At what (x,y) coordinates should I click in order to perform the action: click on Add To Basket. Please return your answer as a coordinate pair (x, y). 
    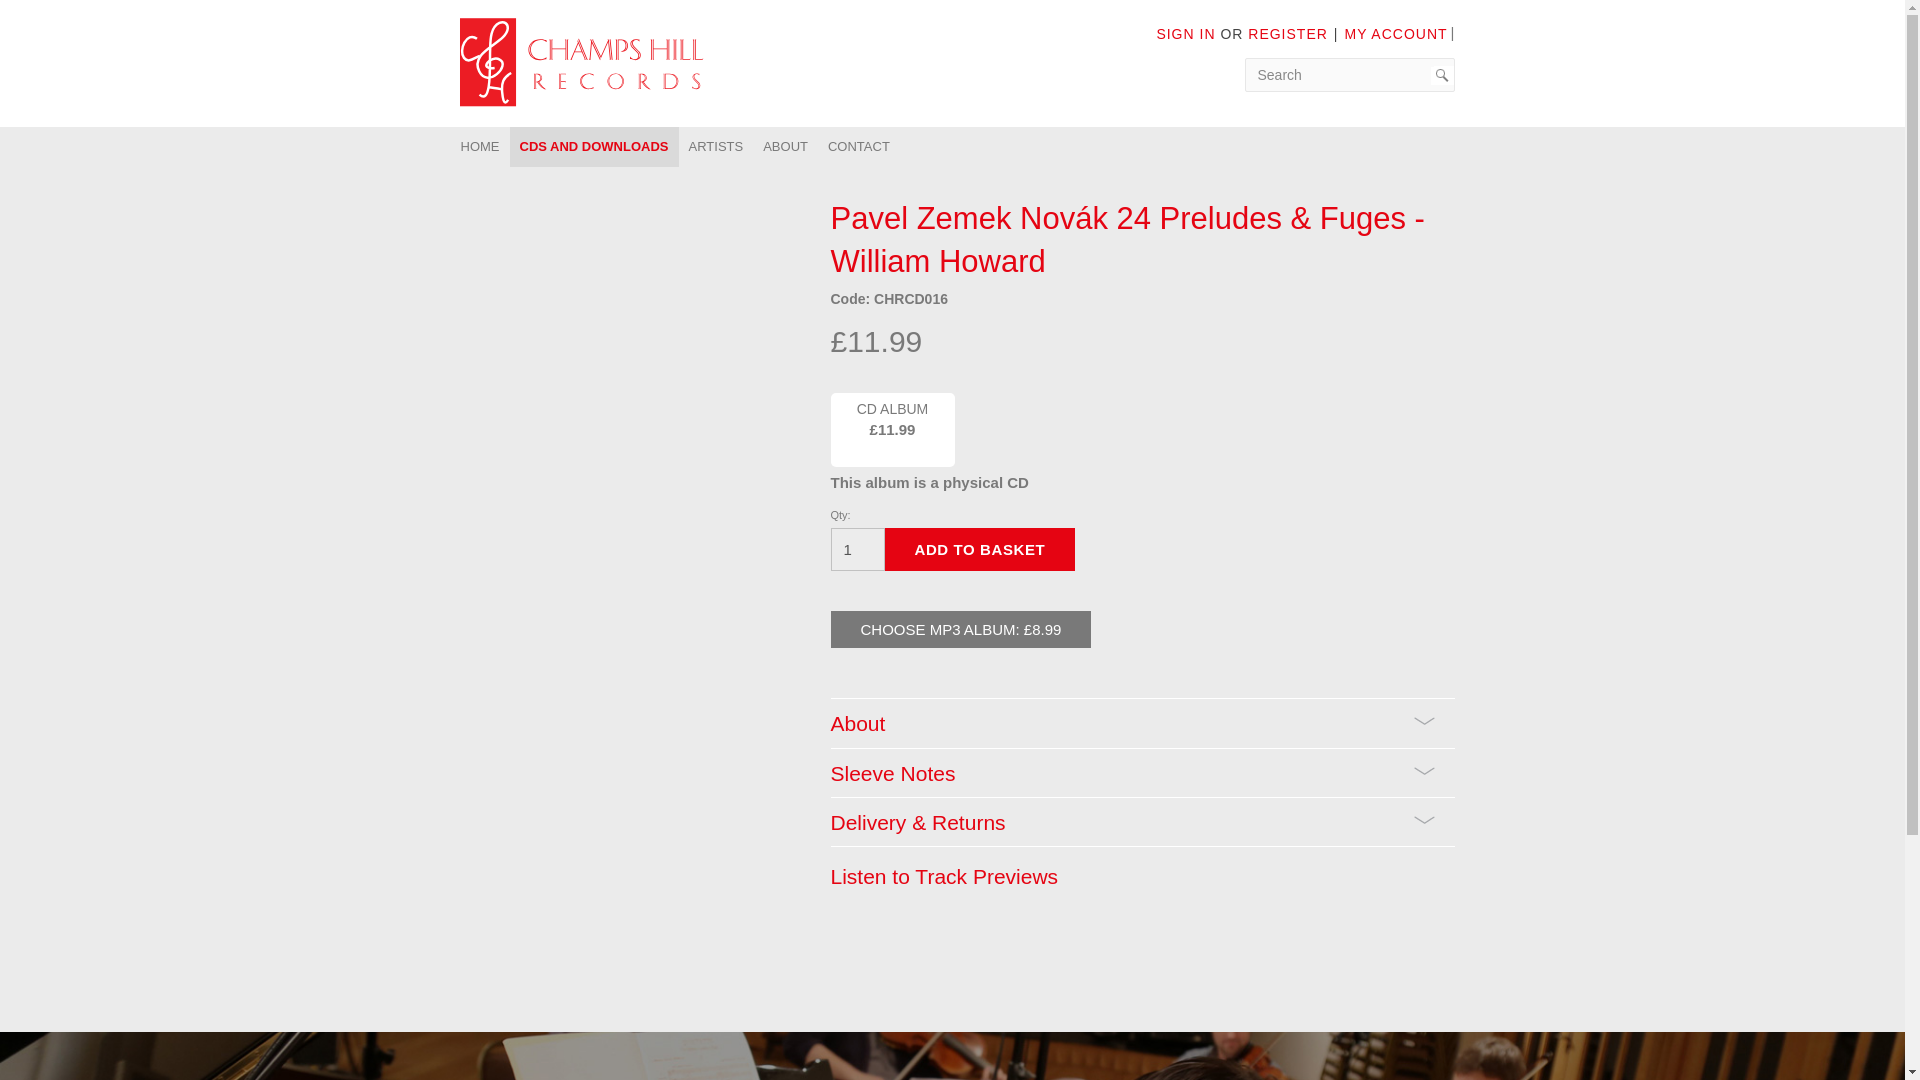
    Looking at the image, I should click on (979, 550).